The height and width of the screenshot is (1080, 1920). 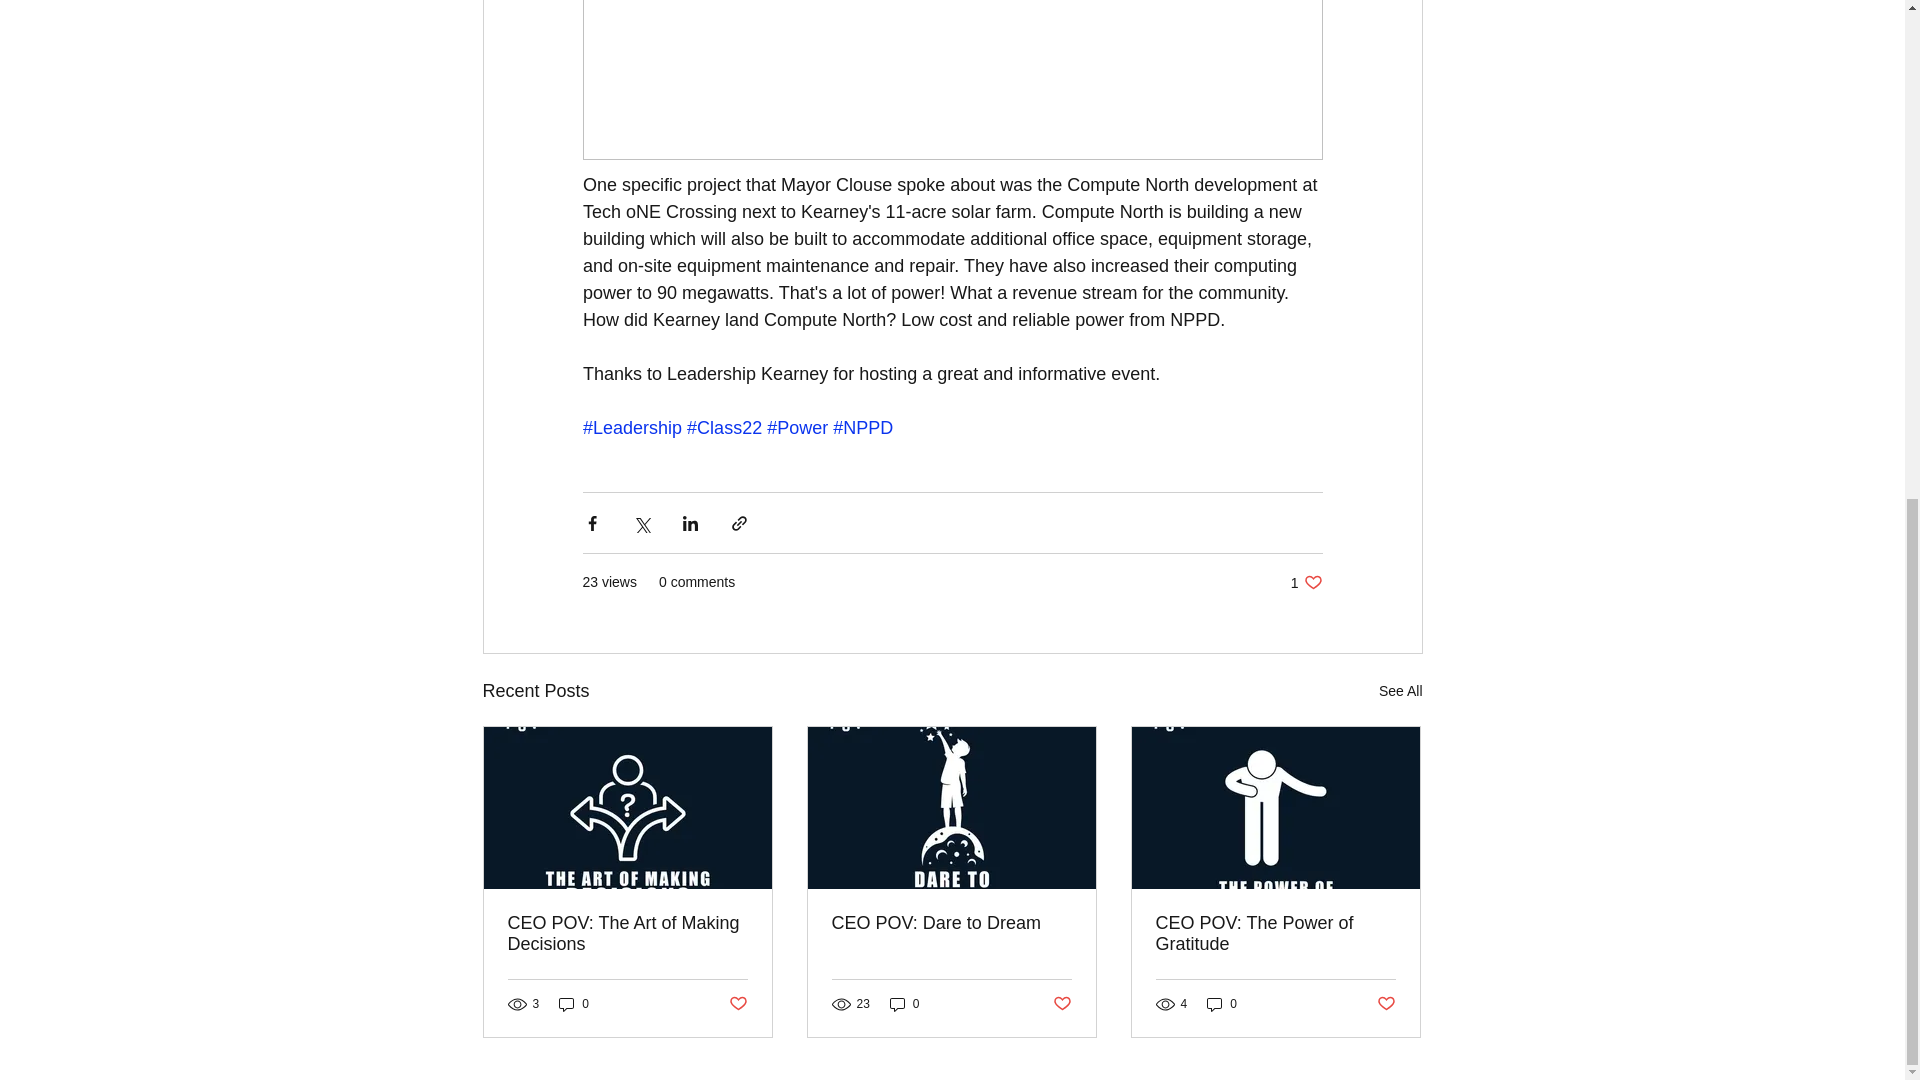 What do you see at coordinates (1062, 1004) in the screenshot?
I see `Post not marked as liked` at bounding box center [1062, 1004].